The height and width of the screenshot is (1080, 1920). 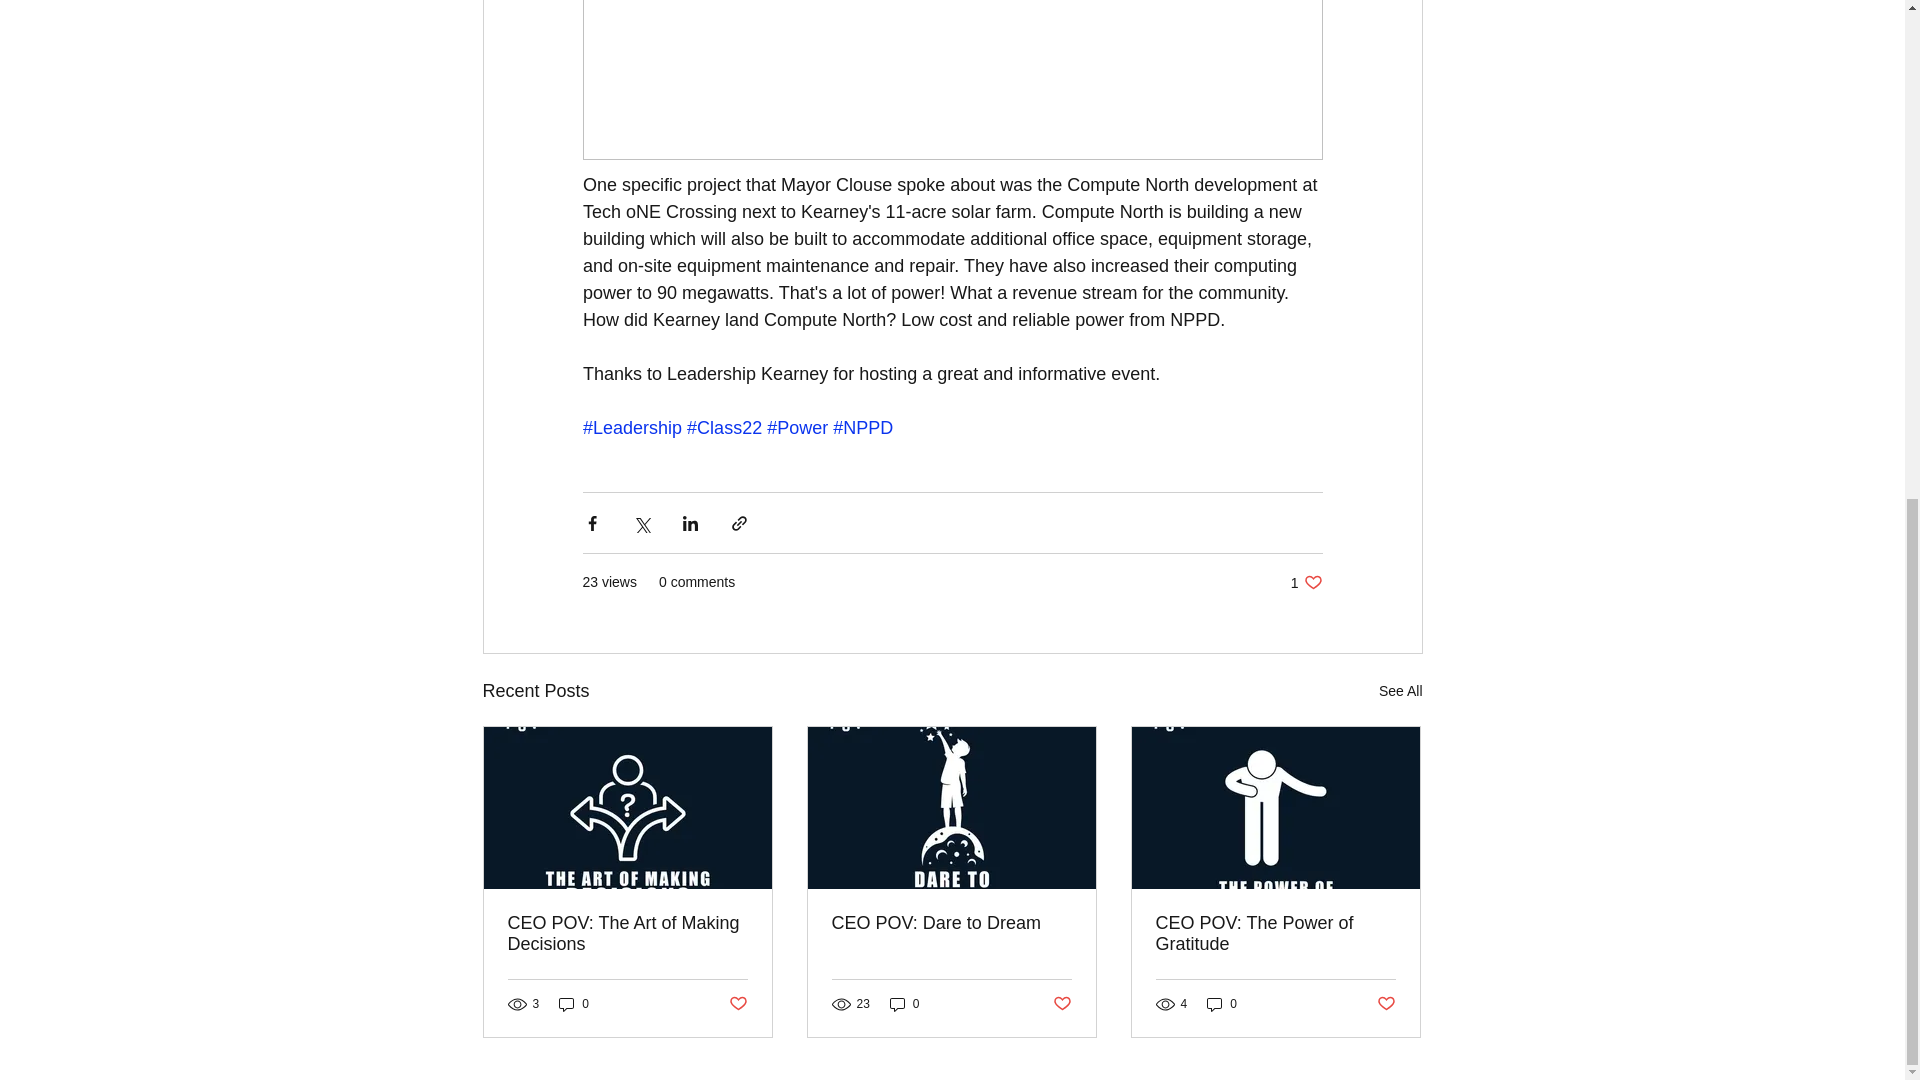 What do you see at coordinates (1062, 1004) in the screenshot?
I see `Post not marked as liked` at bounding box center [1062, 1004].